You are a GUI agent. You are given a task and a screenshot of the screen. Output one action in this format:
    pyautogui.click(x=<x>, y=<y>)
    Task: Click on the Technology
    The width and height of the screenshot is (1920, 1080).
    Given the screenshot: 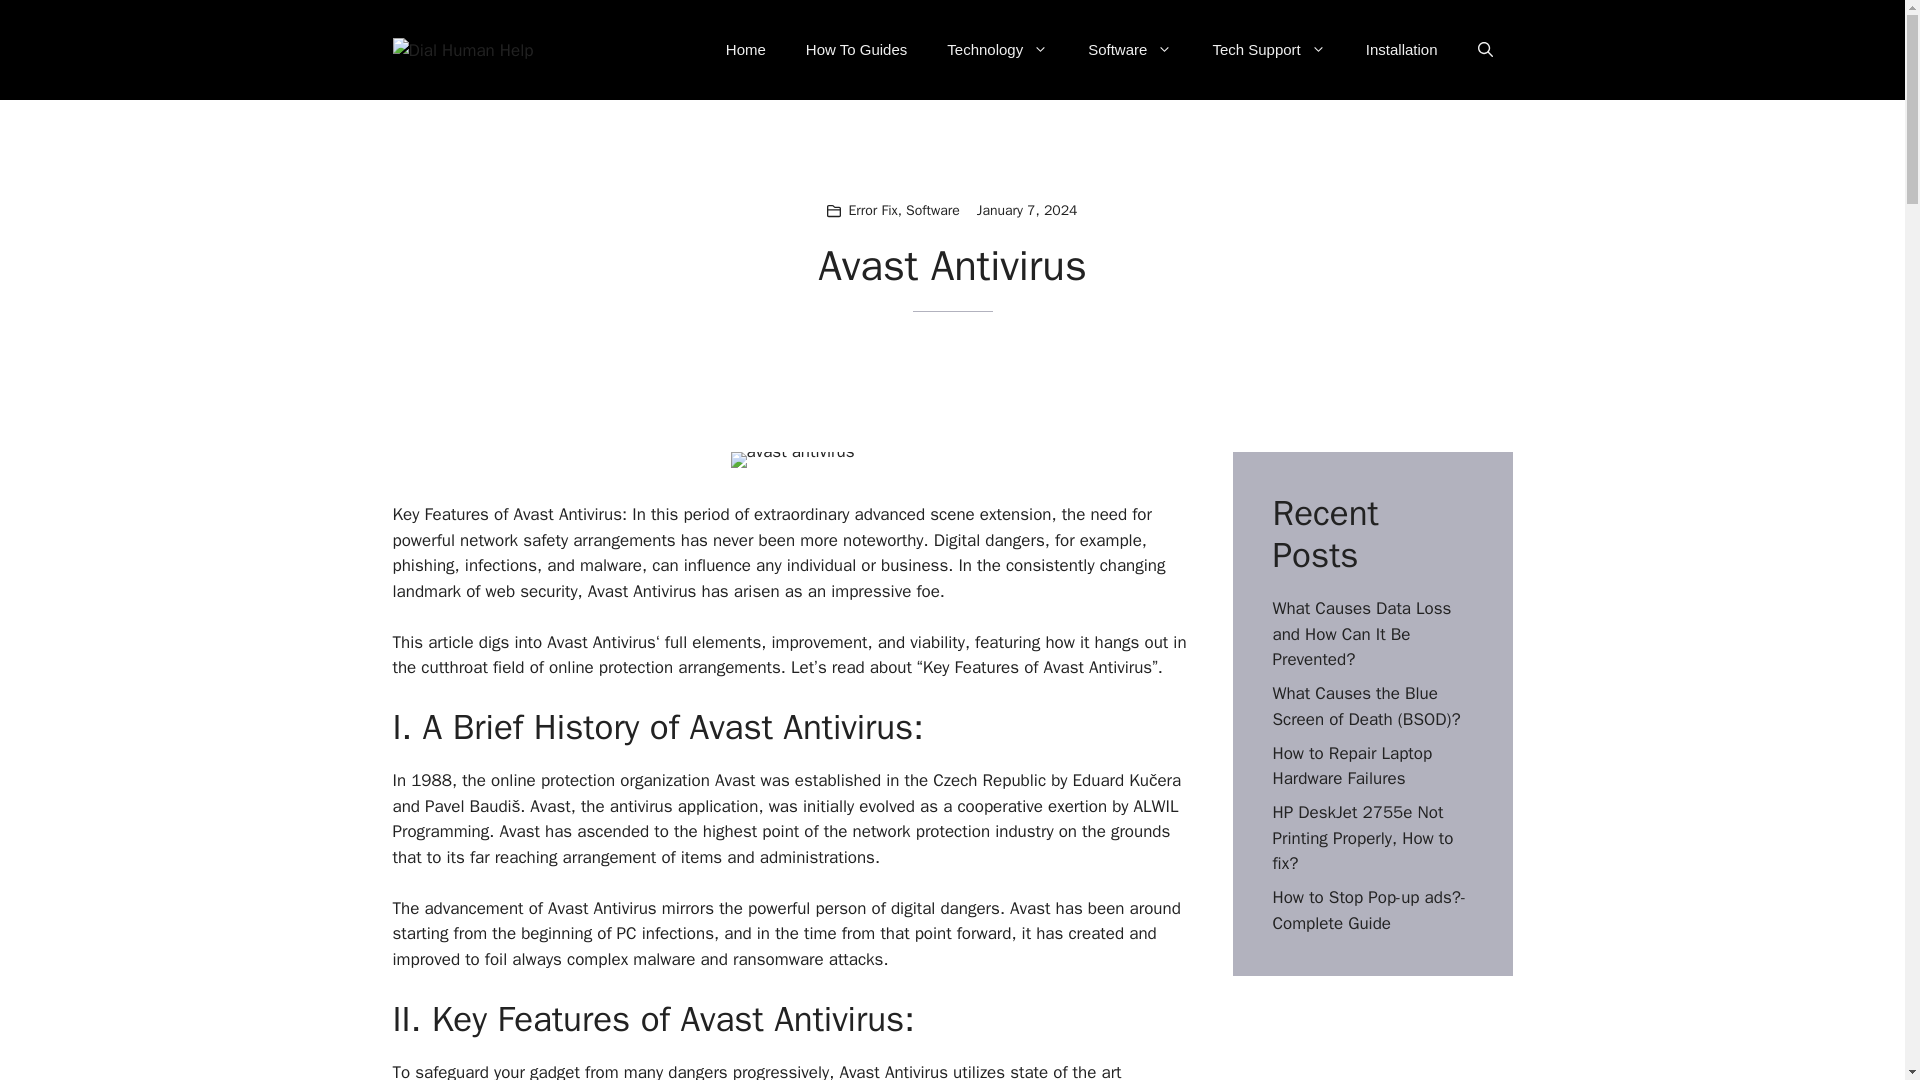 What is the action you would take?
    pyautogui.click(x=997, y=50)
    